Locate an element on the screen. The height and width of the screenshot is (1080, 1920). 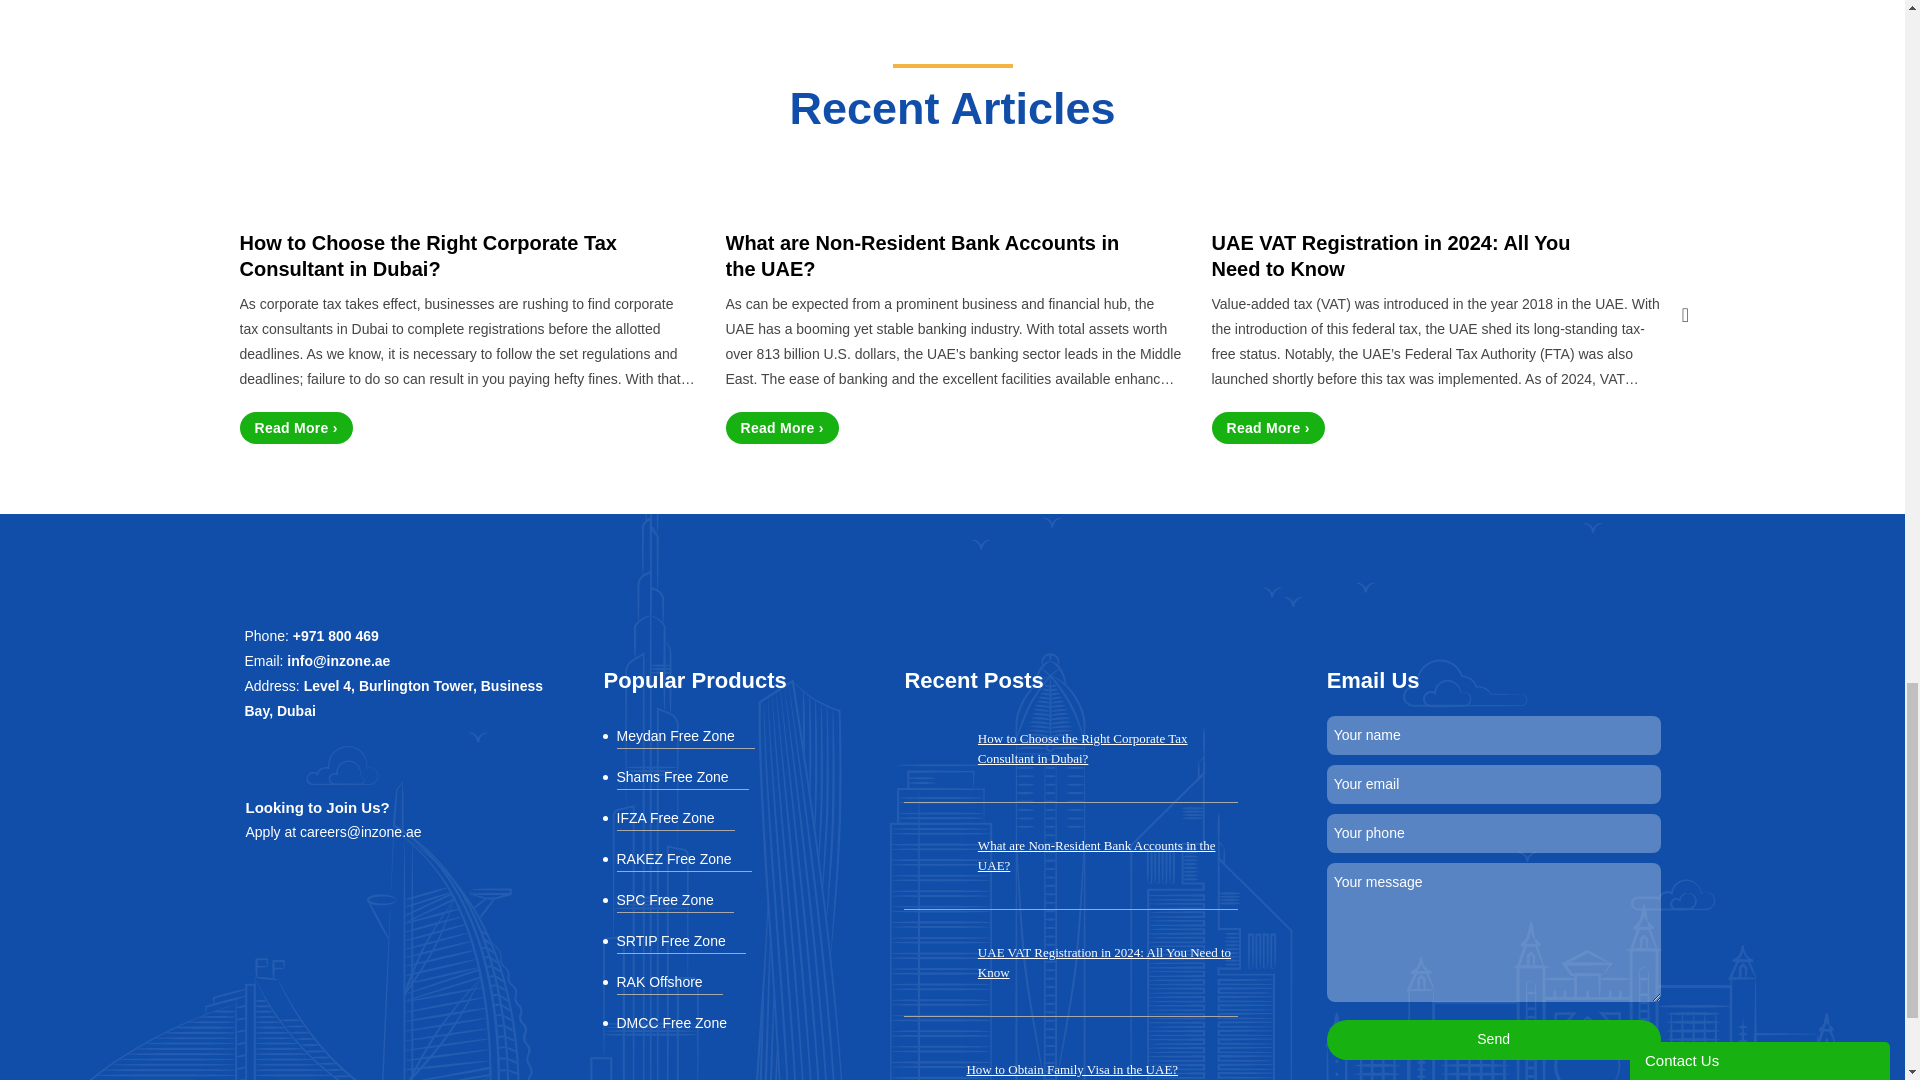
DMCC Free Zone is located at coordinates (681, 1024).